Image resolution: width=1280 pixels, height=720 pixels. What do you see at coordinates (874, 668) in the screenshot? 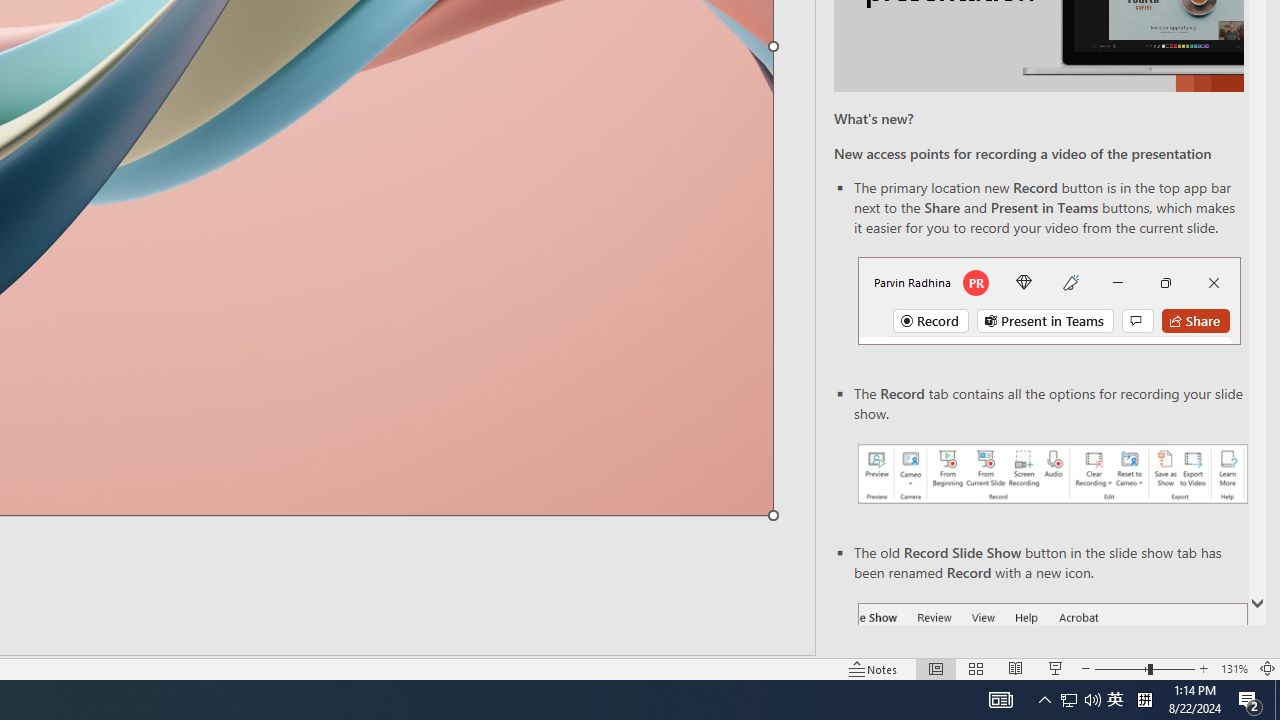
I see `Notes ` at bounding box center [874, 668].